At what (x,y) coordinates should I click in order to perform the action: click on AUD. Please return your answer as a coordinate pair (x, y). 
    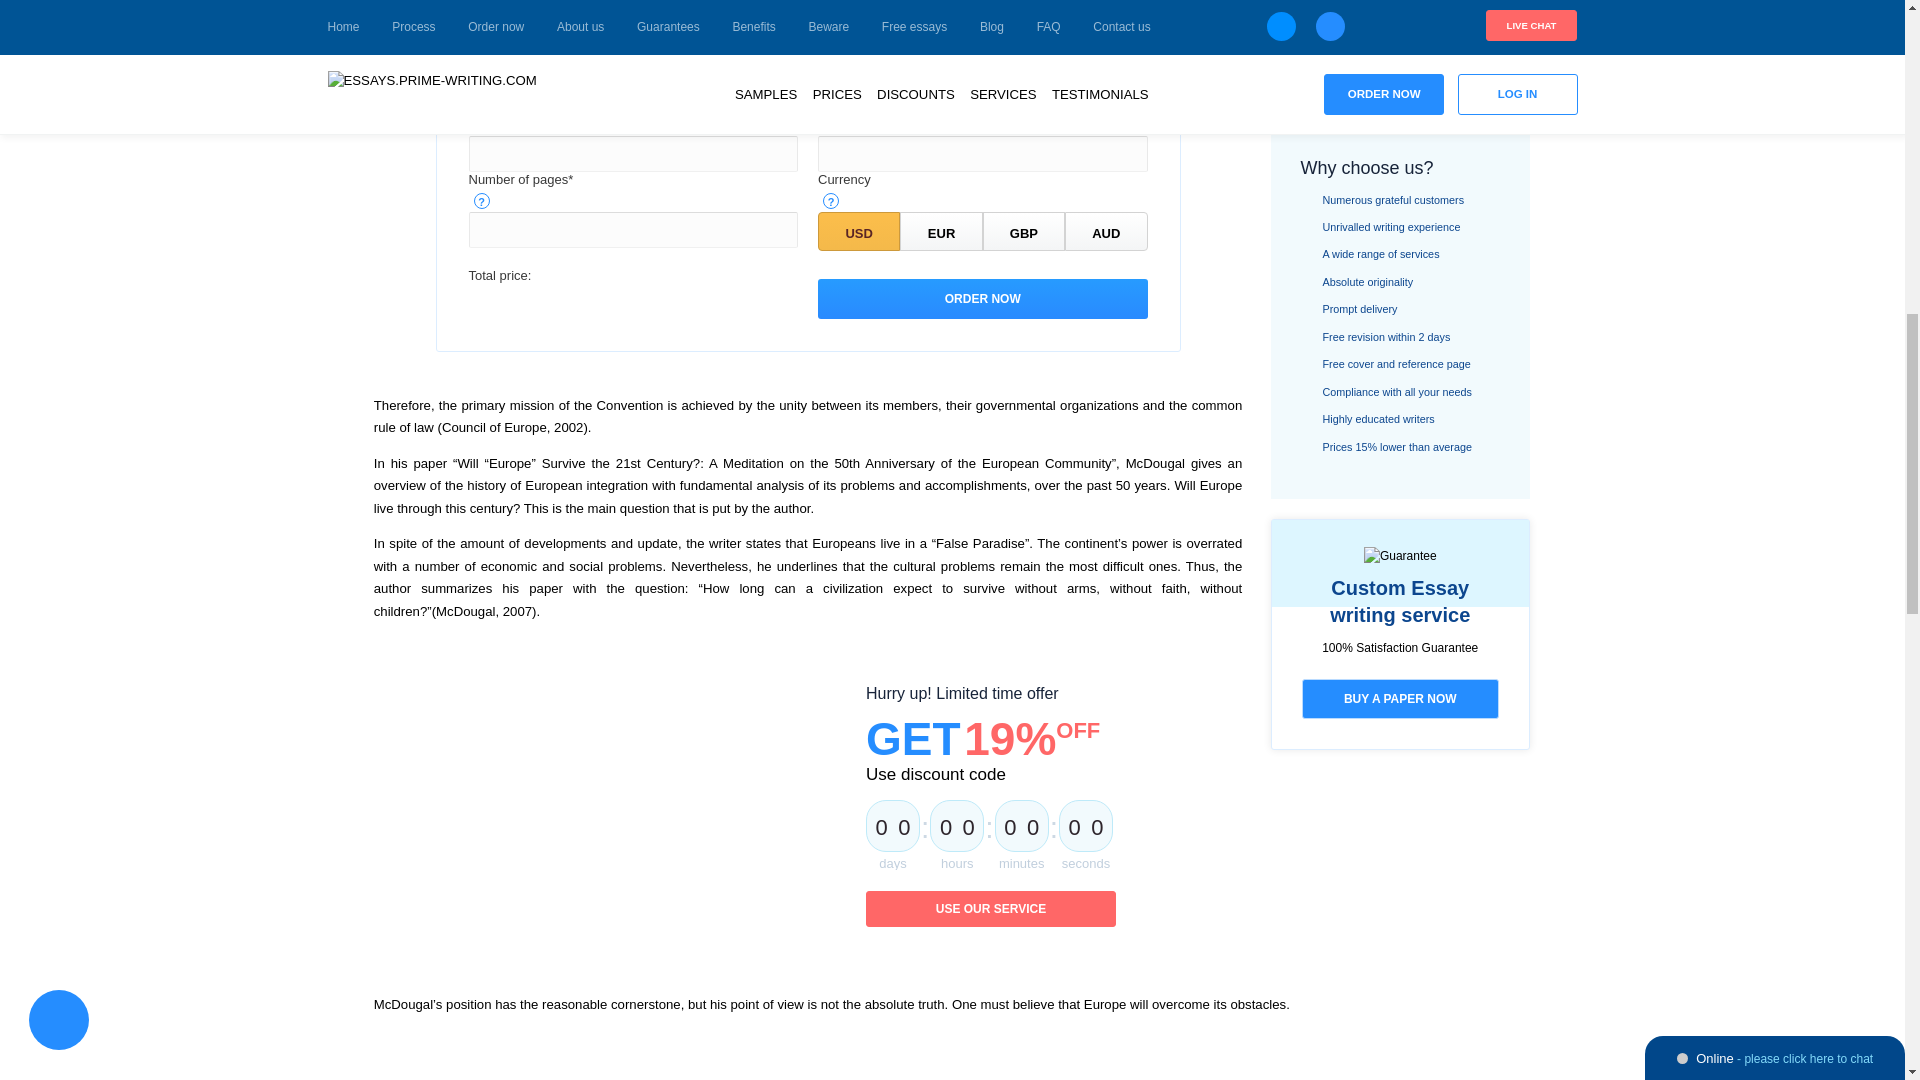
    Looking at the image, I should click on (1106, 230).